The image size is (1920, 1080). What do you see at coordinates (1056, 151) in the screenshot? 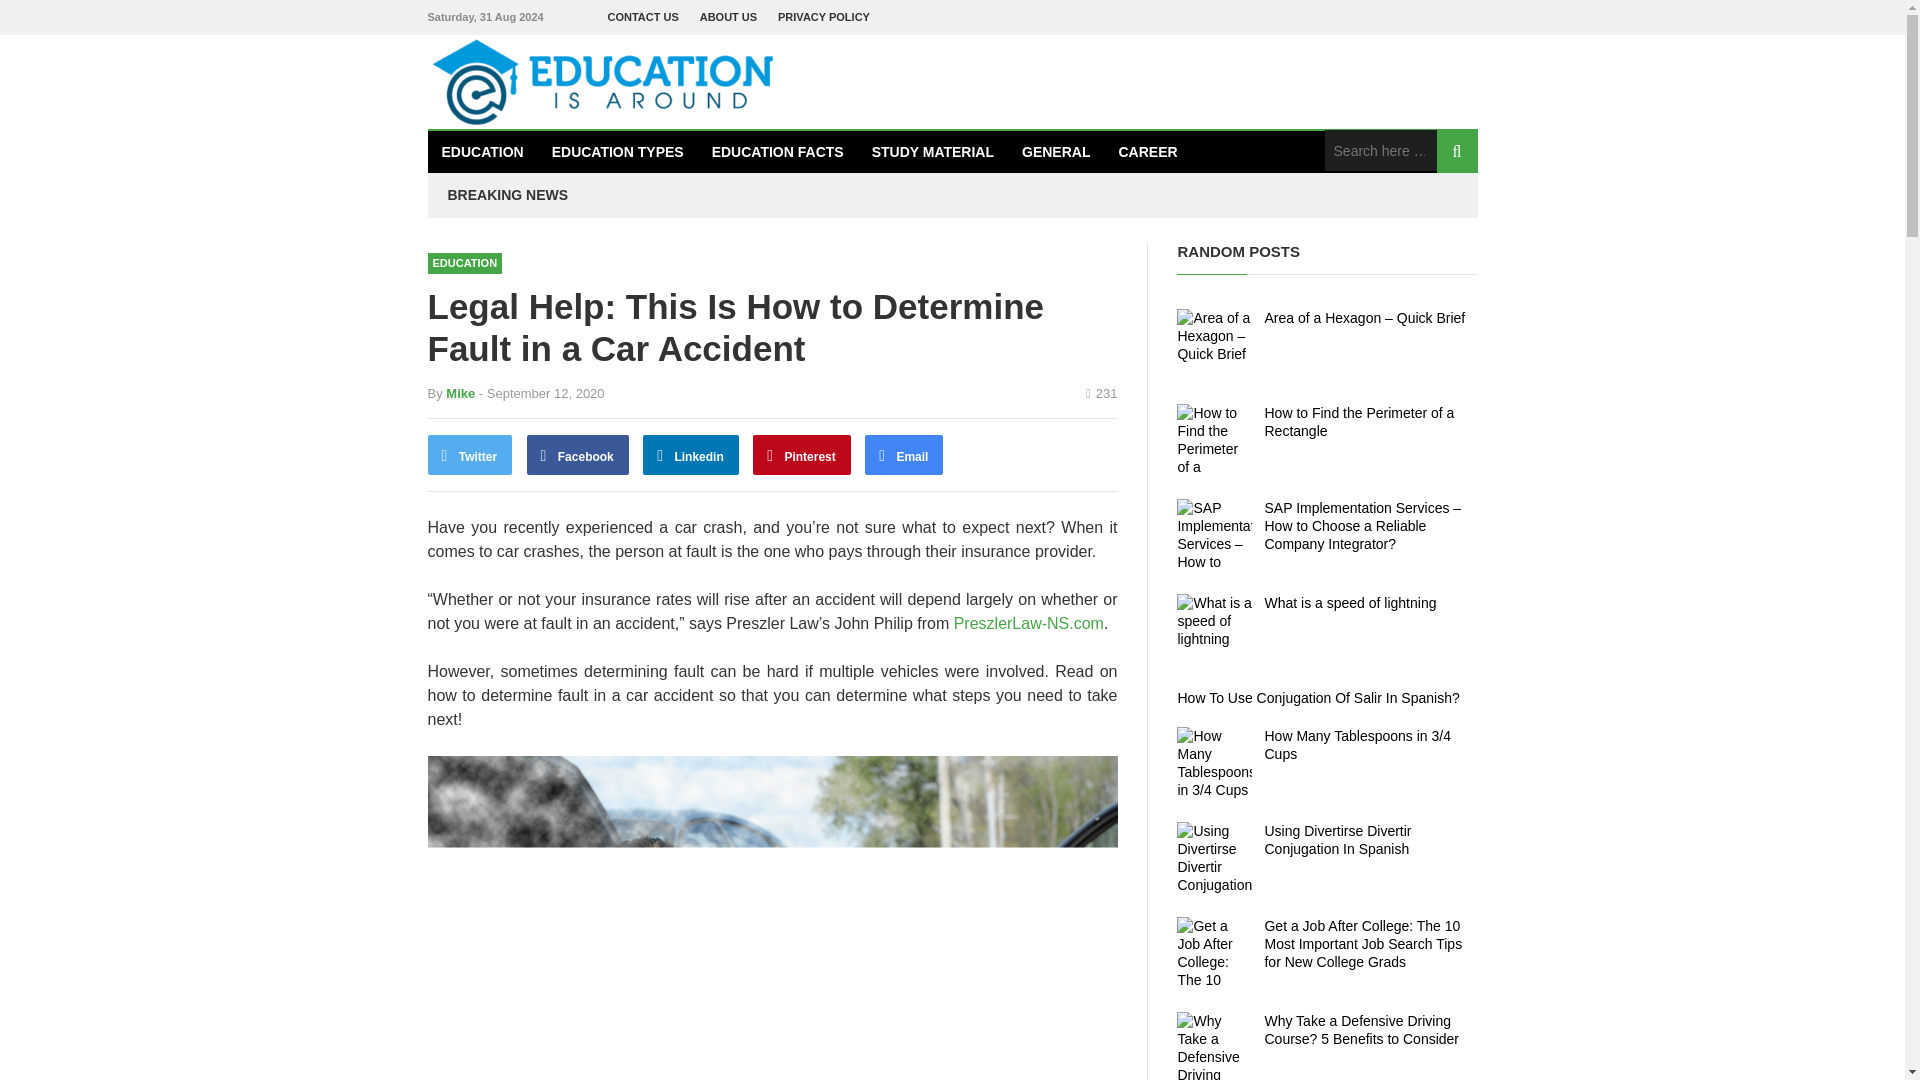
I see `GENERAL` at bounding box center [1056, 151].